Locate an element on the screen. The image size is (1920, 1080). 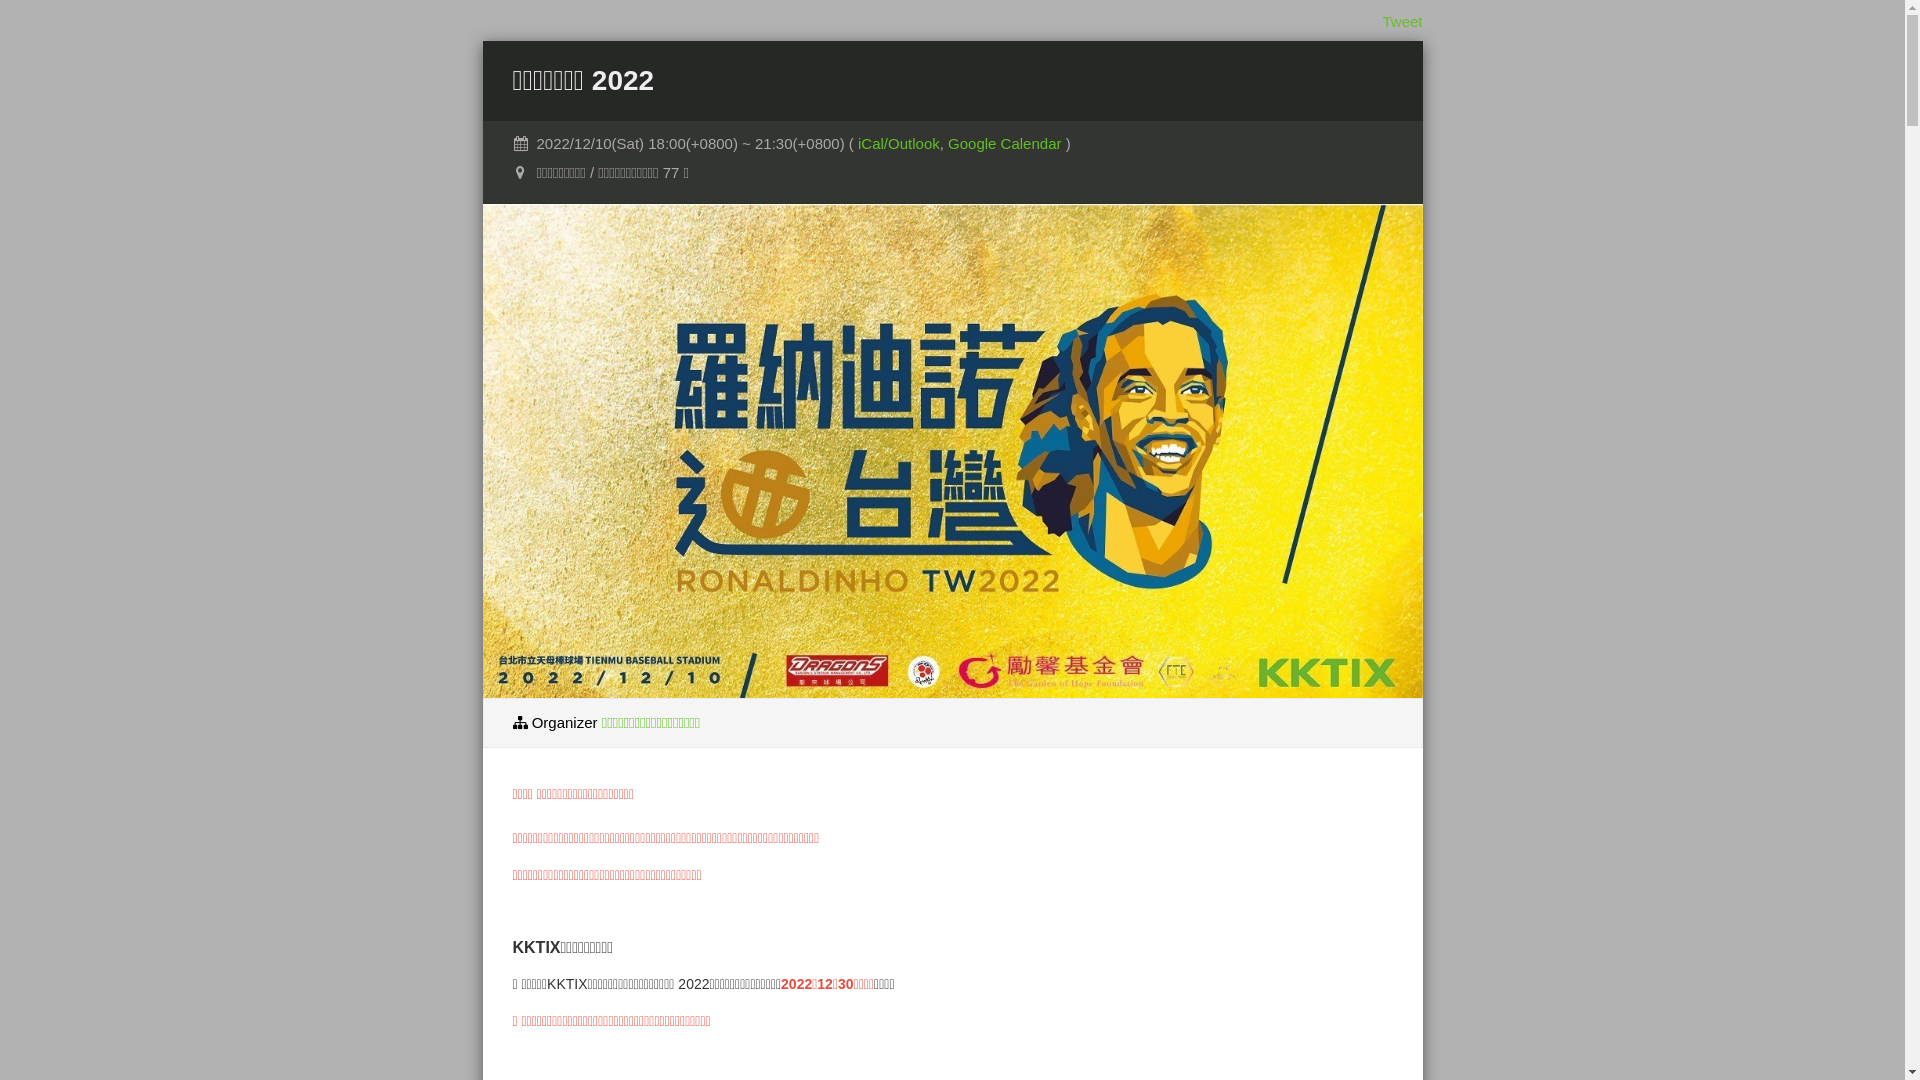
Google Calendar is located at coordinates (1007, 144).